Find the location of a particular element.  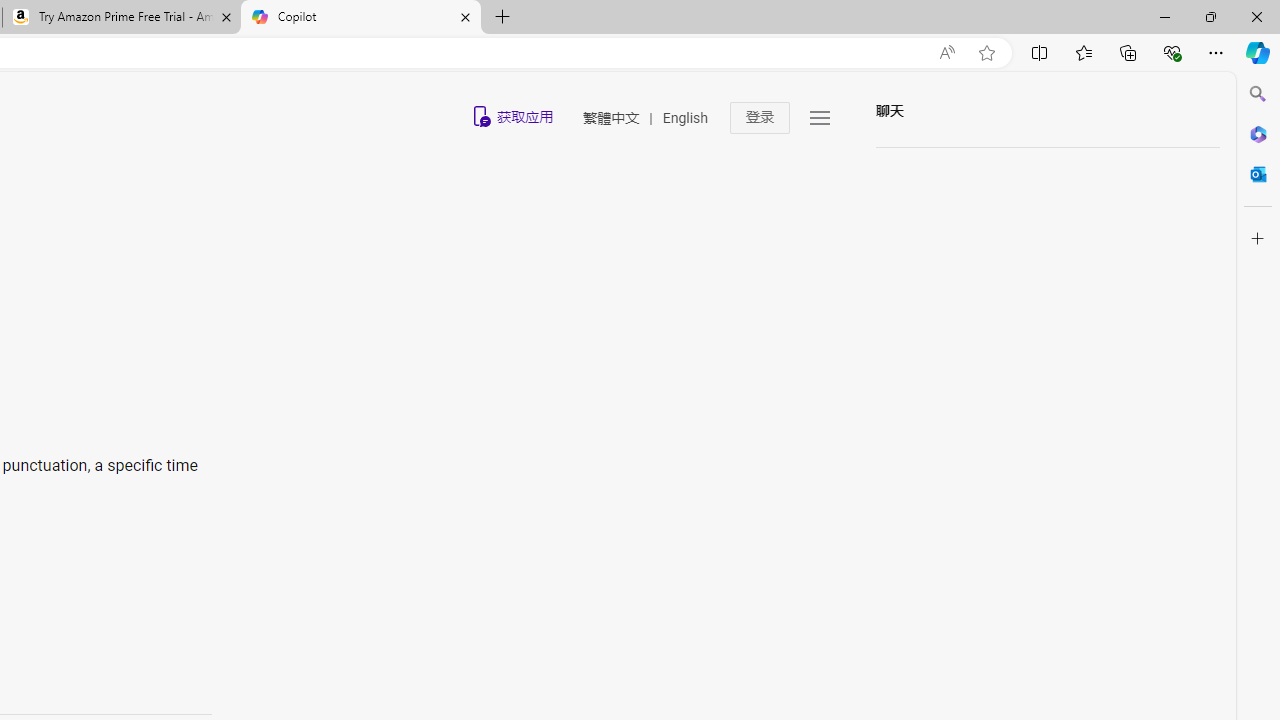

English is located at coordinates (684, 118).